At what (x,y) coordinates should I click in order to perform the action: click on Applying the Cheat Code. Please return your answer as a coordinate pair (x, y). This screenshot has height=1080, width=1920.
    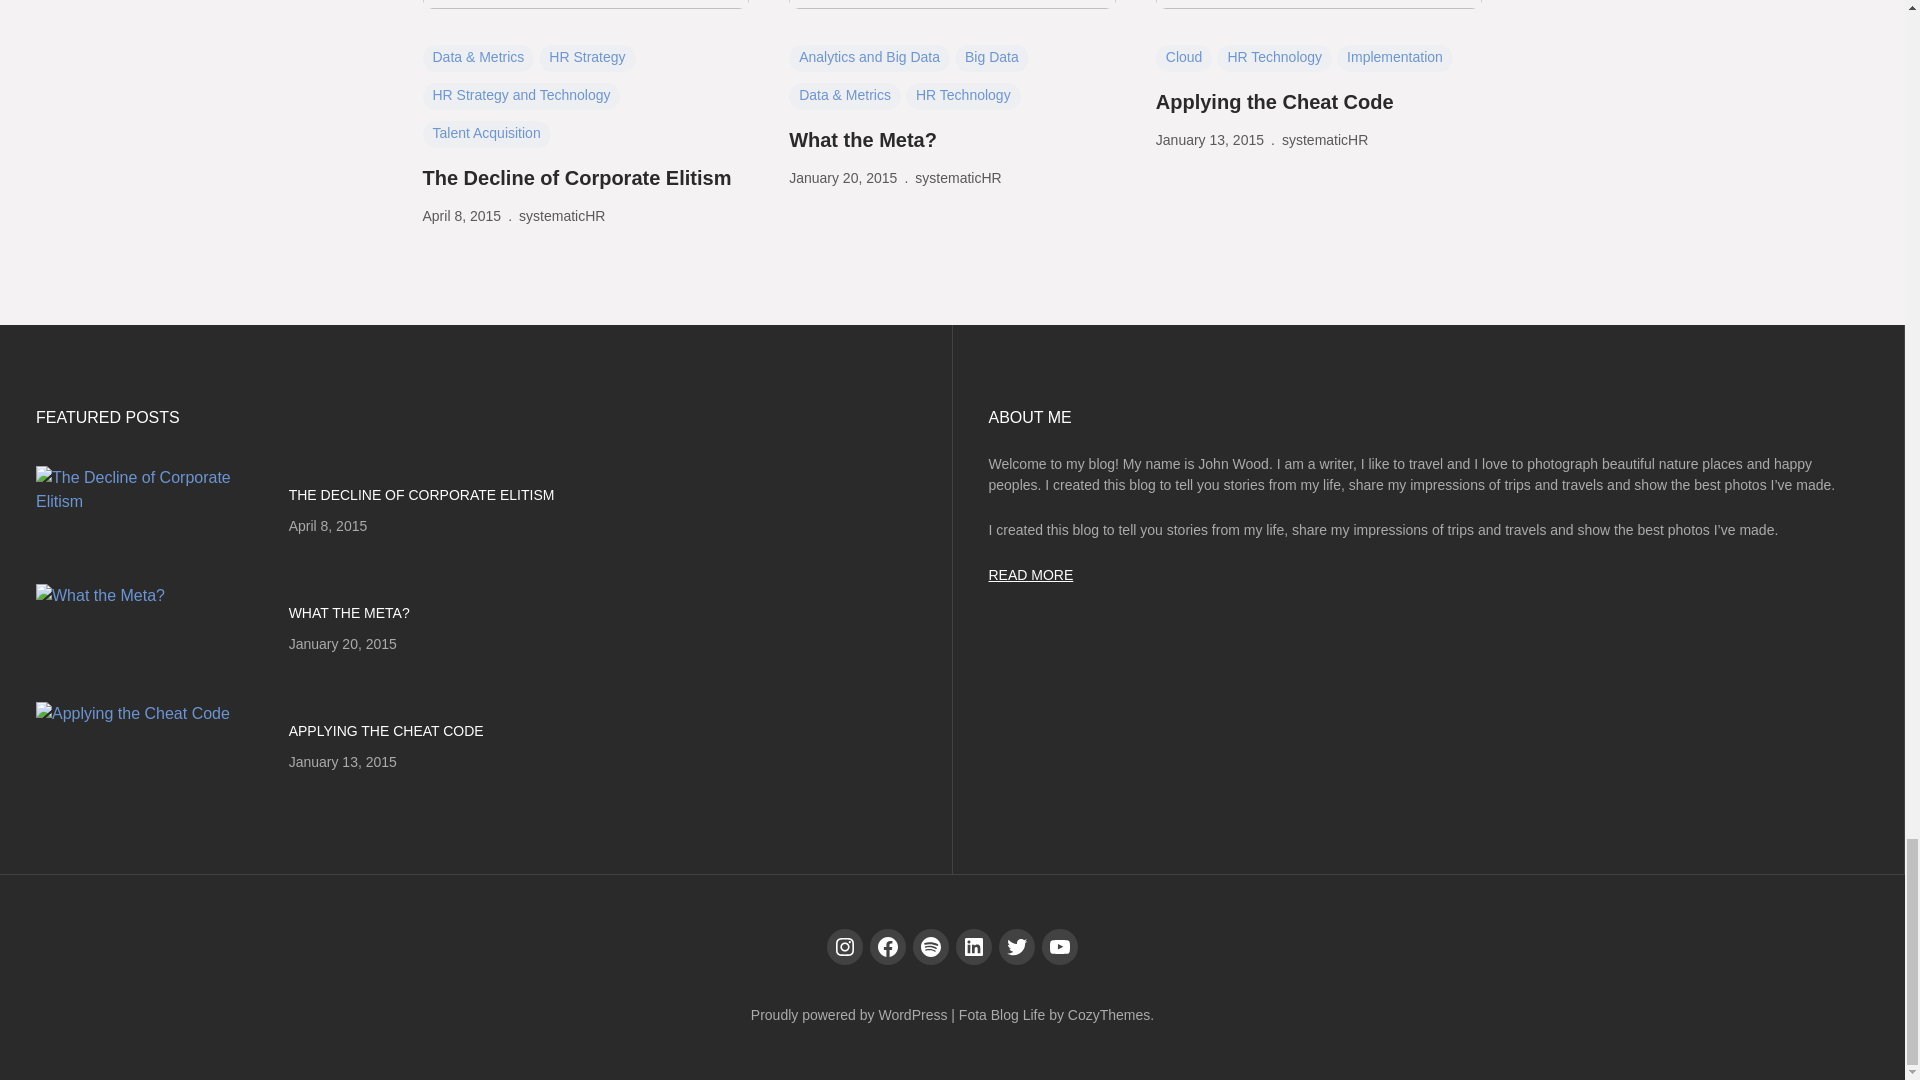
    Looking at the image, I should click on (1274, 102).